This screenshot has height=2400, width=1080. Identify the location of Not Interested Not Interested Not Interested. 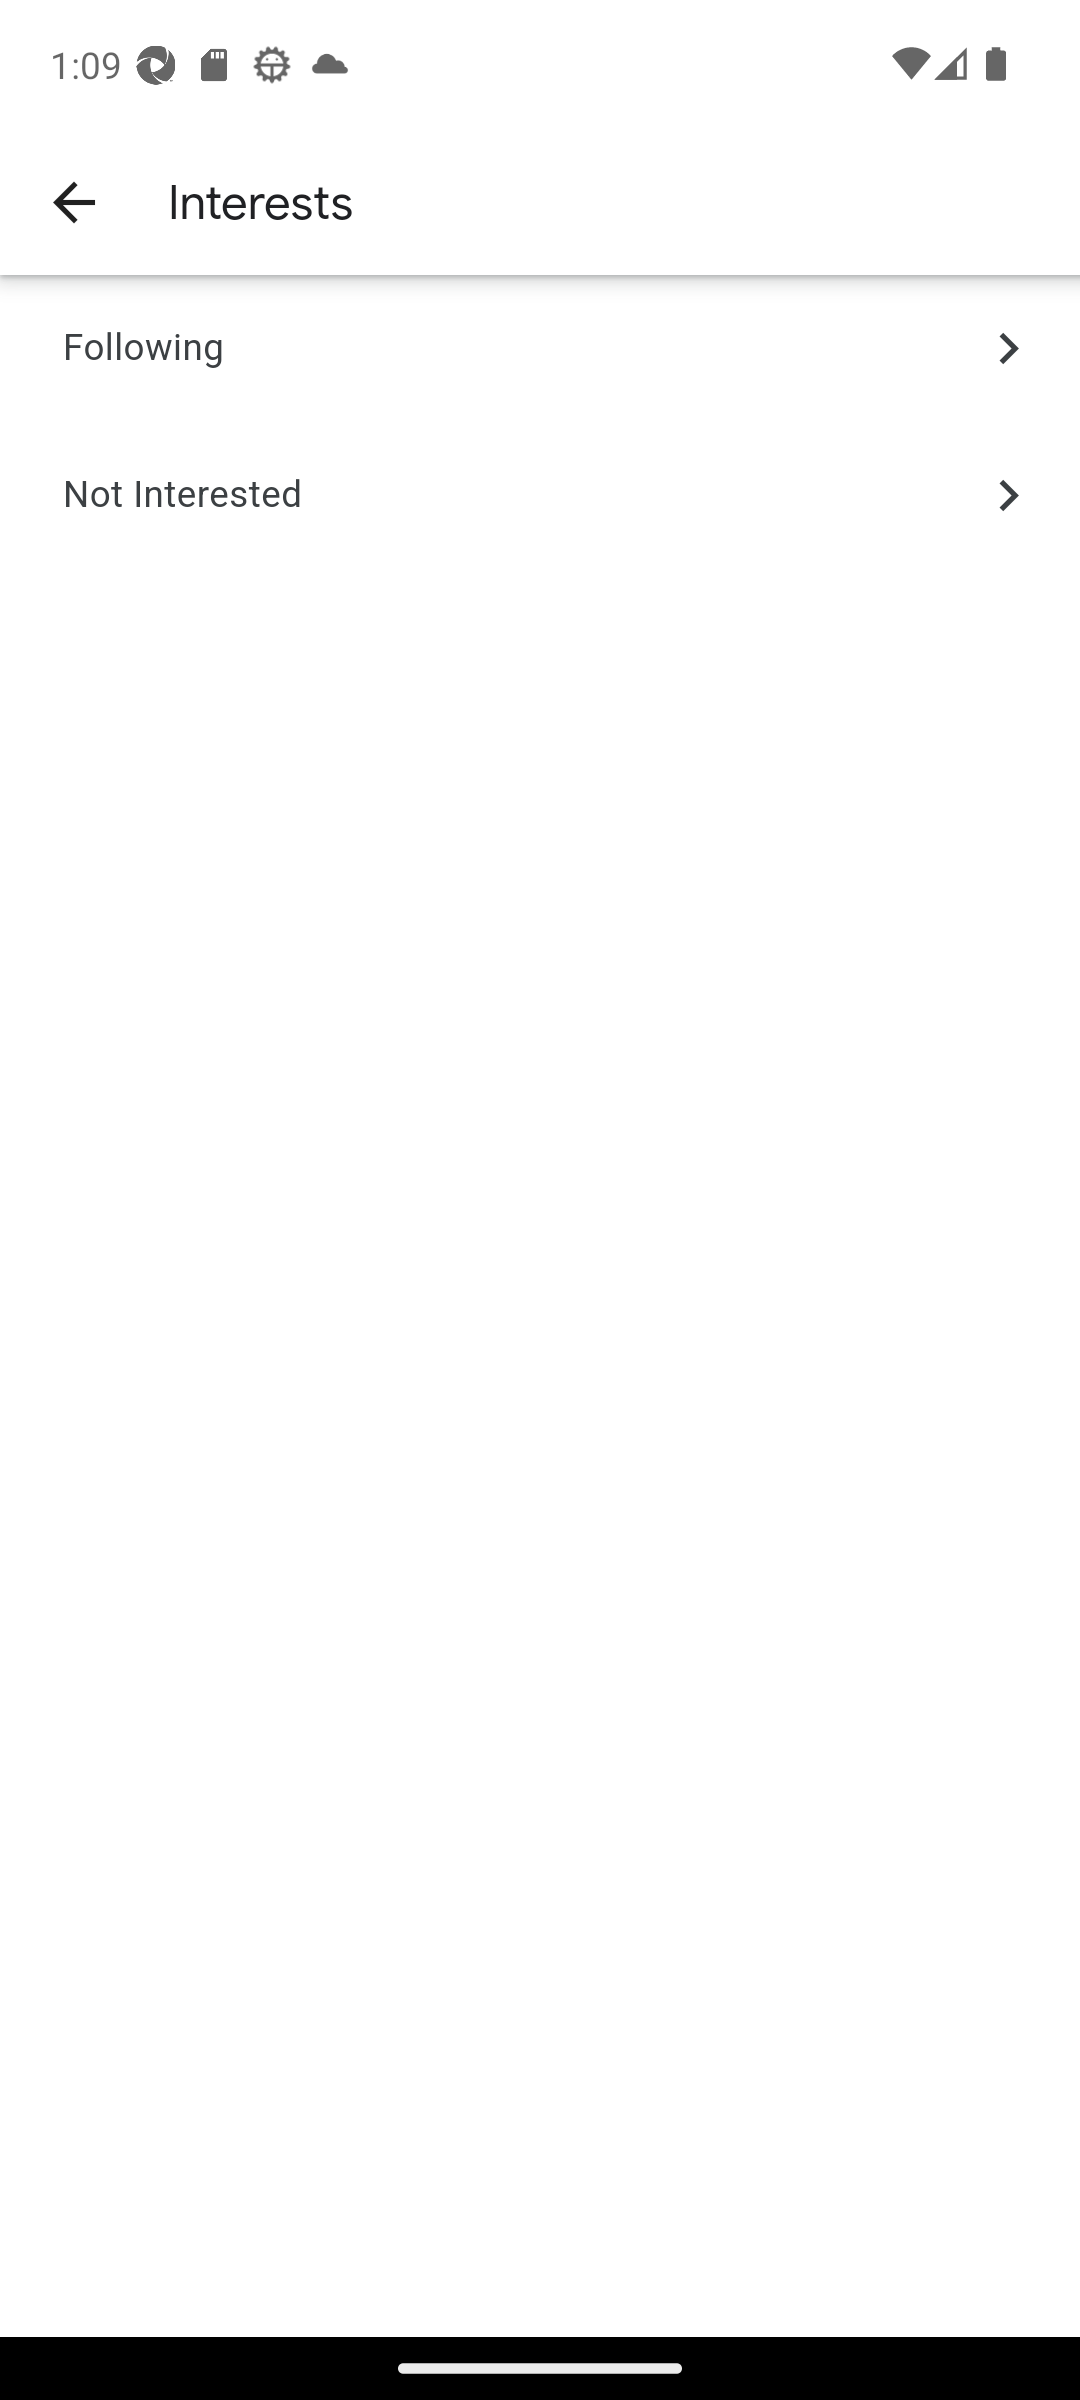
(540, 495).